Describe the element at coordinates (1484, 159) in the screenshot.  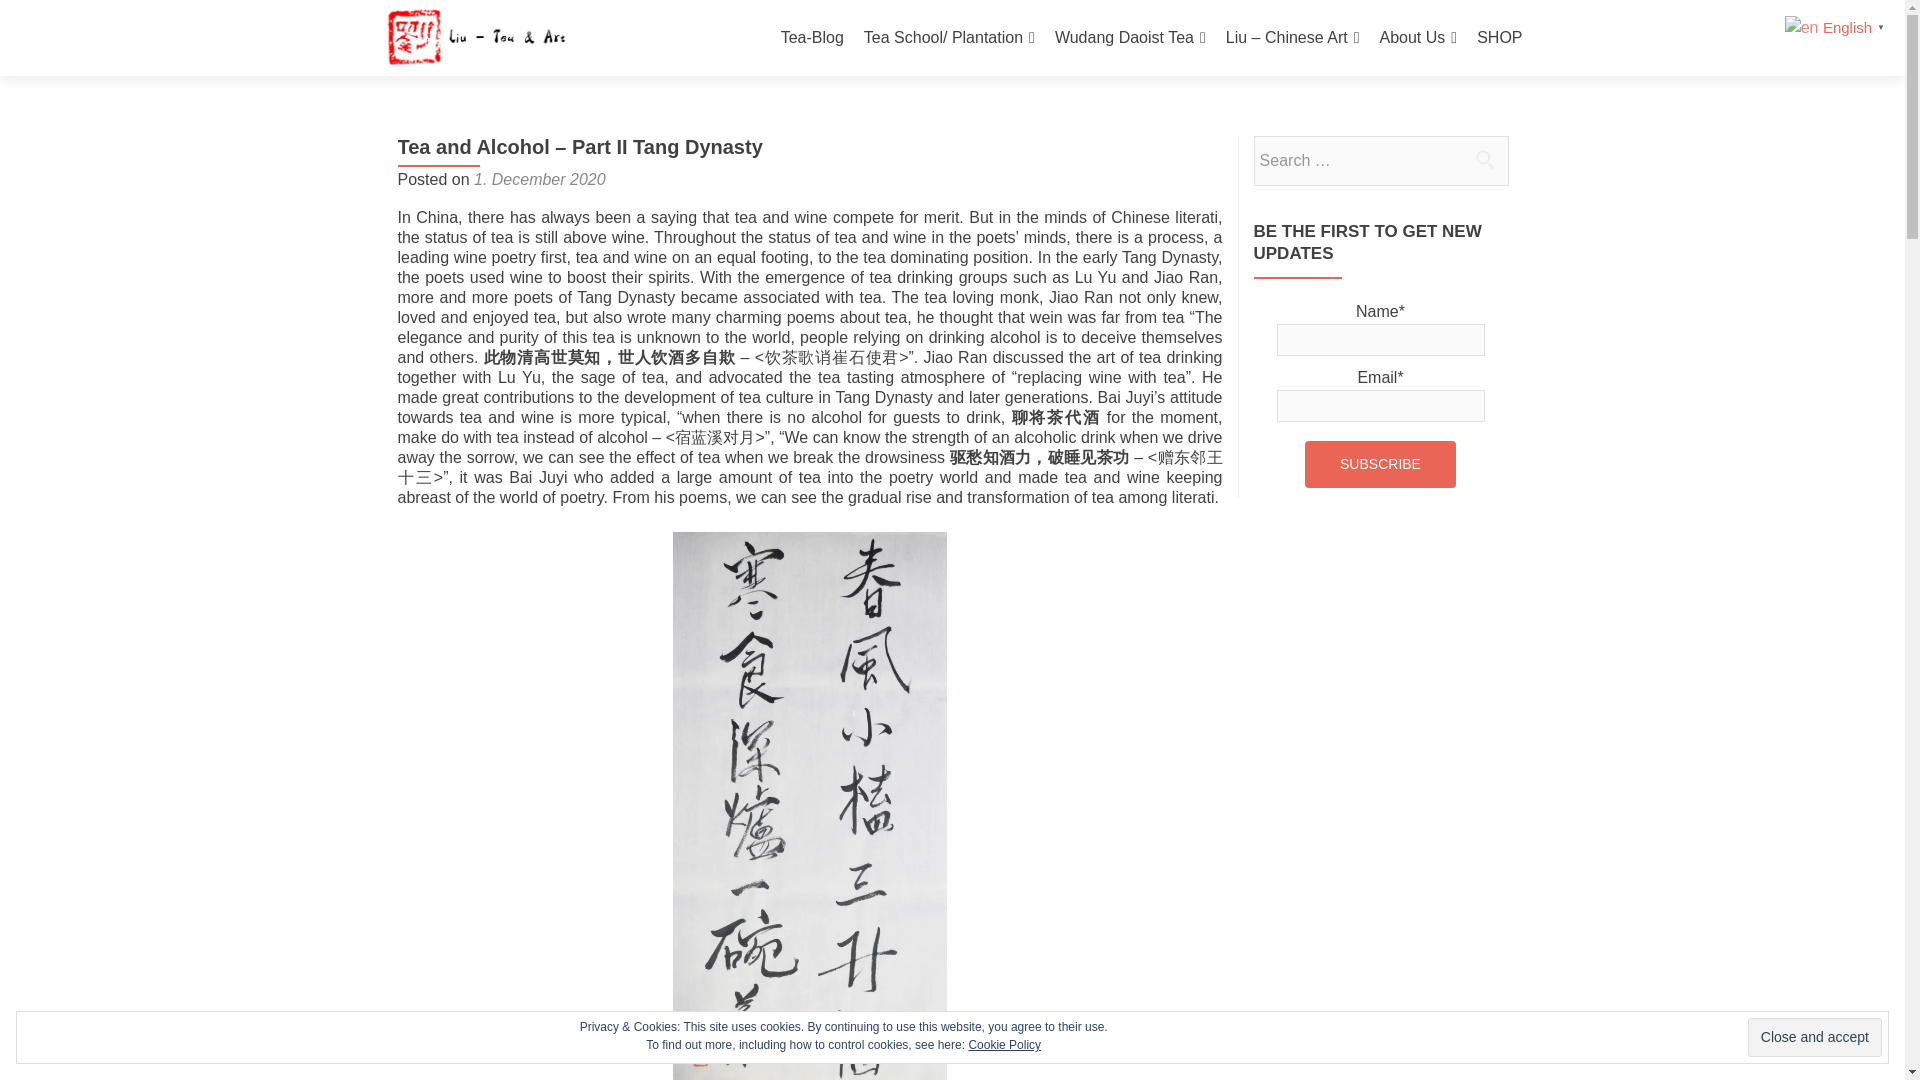
I see `Search` at that location.